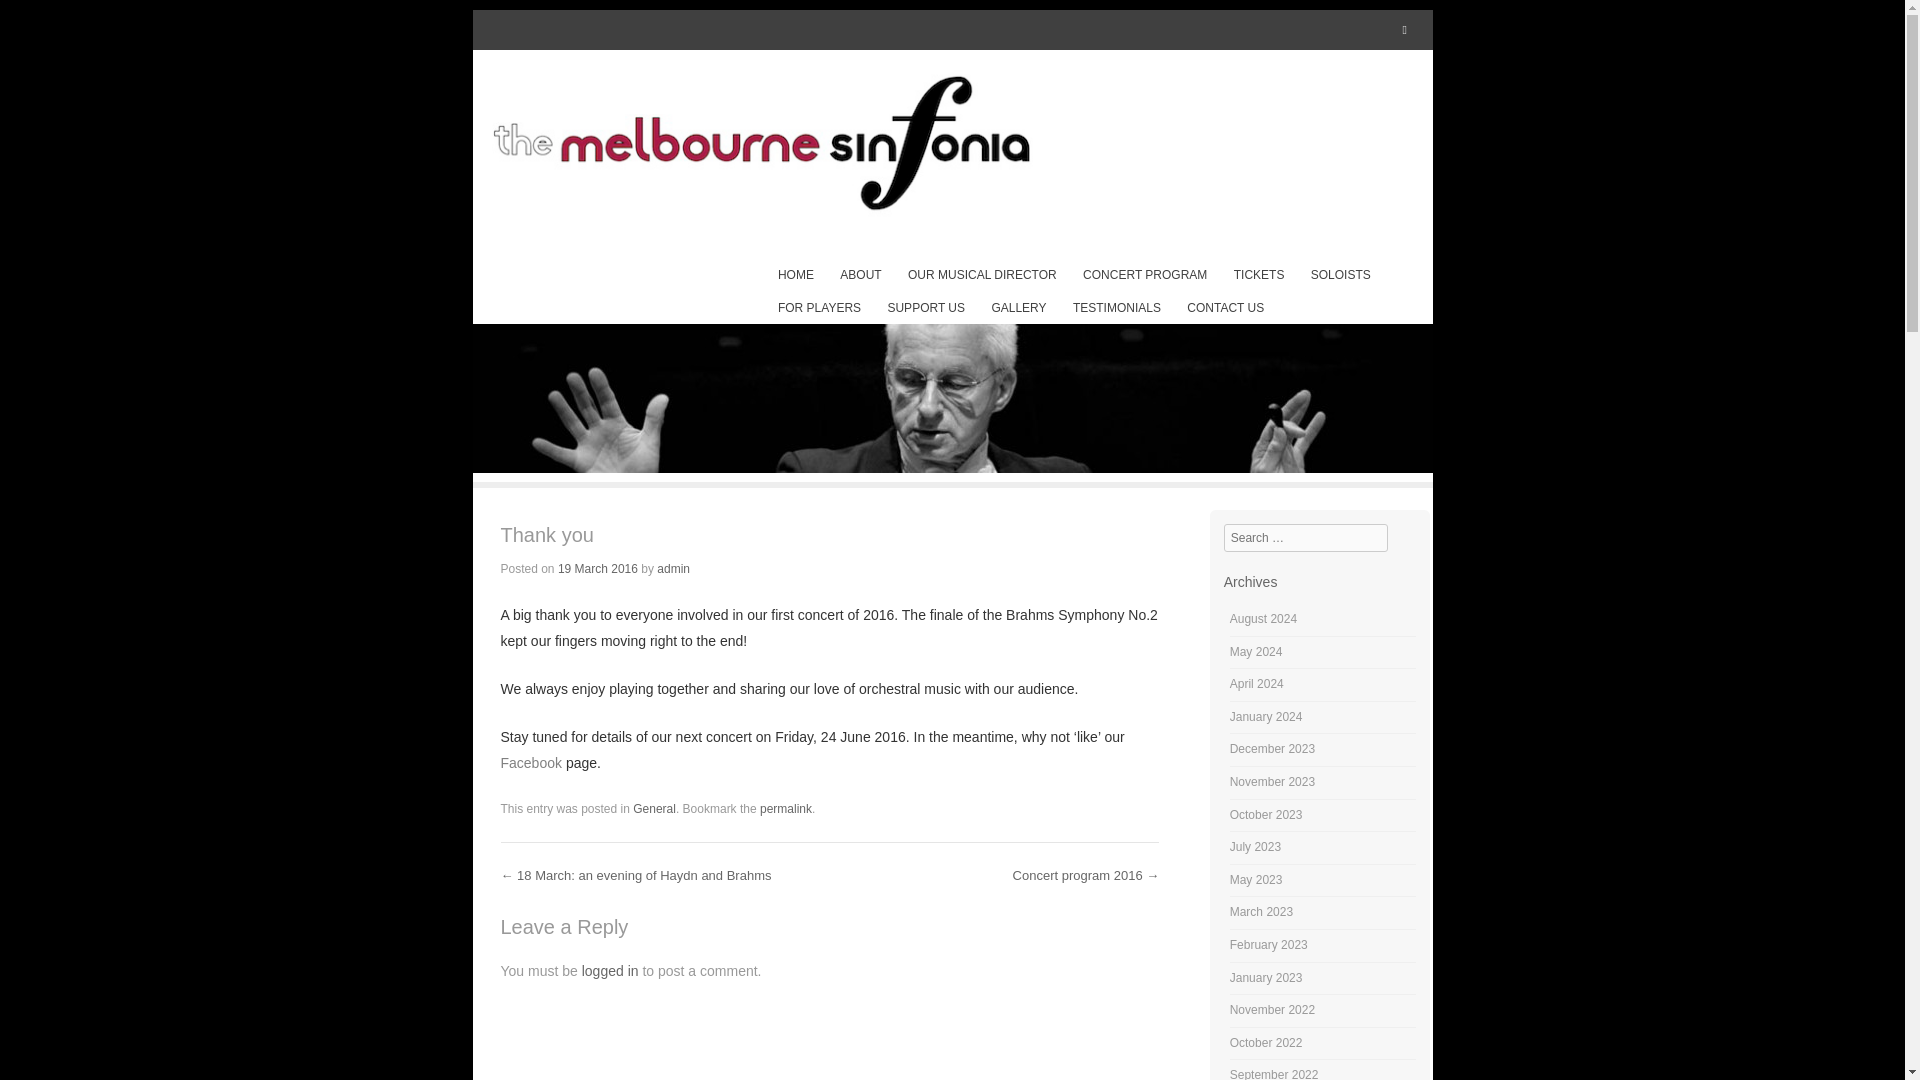  Describe the element at coordinates (1256, 879) in the screenshot. I see `May 2023` at that location.